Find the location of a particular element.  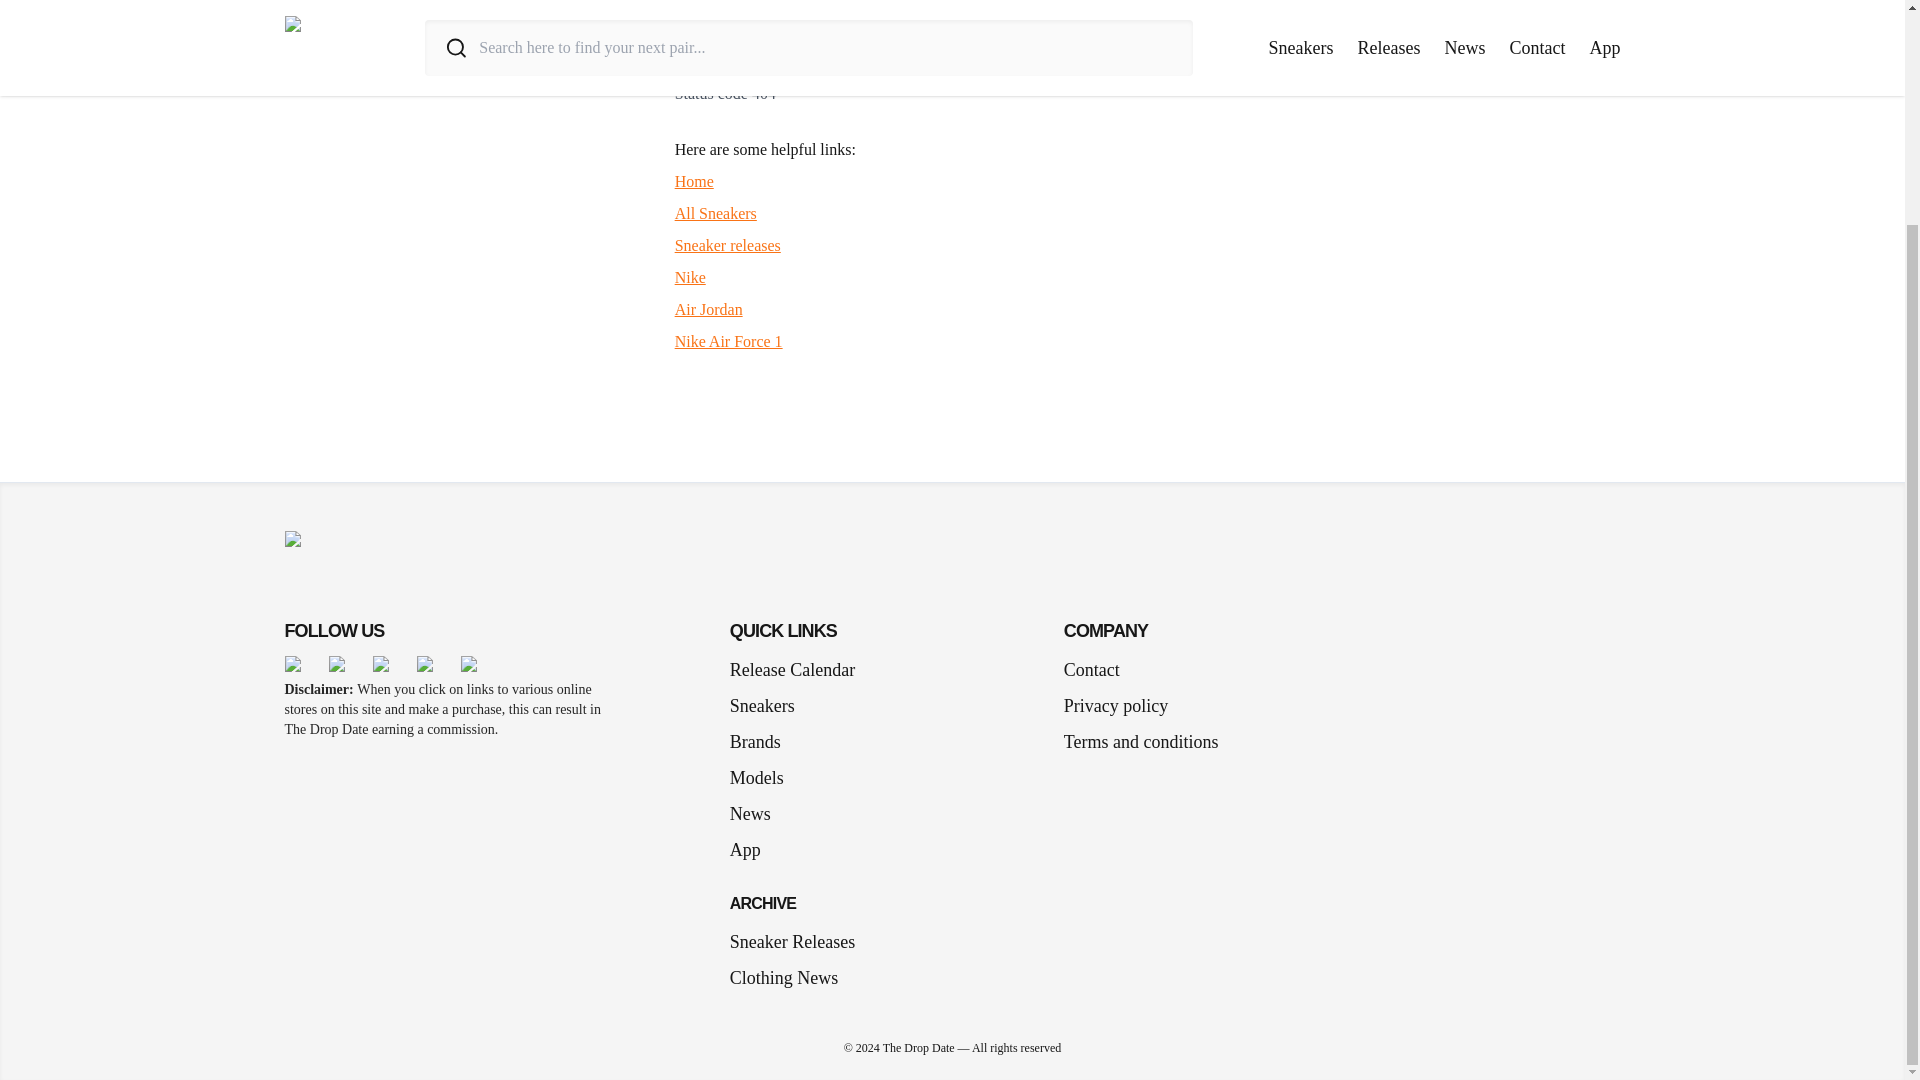

Privacy policy is located at coordinates (1115, 706).